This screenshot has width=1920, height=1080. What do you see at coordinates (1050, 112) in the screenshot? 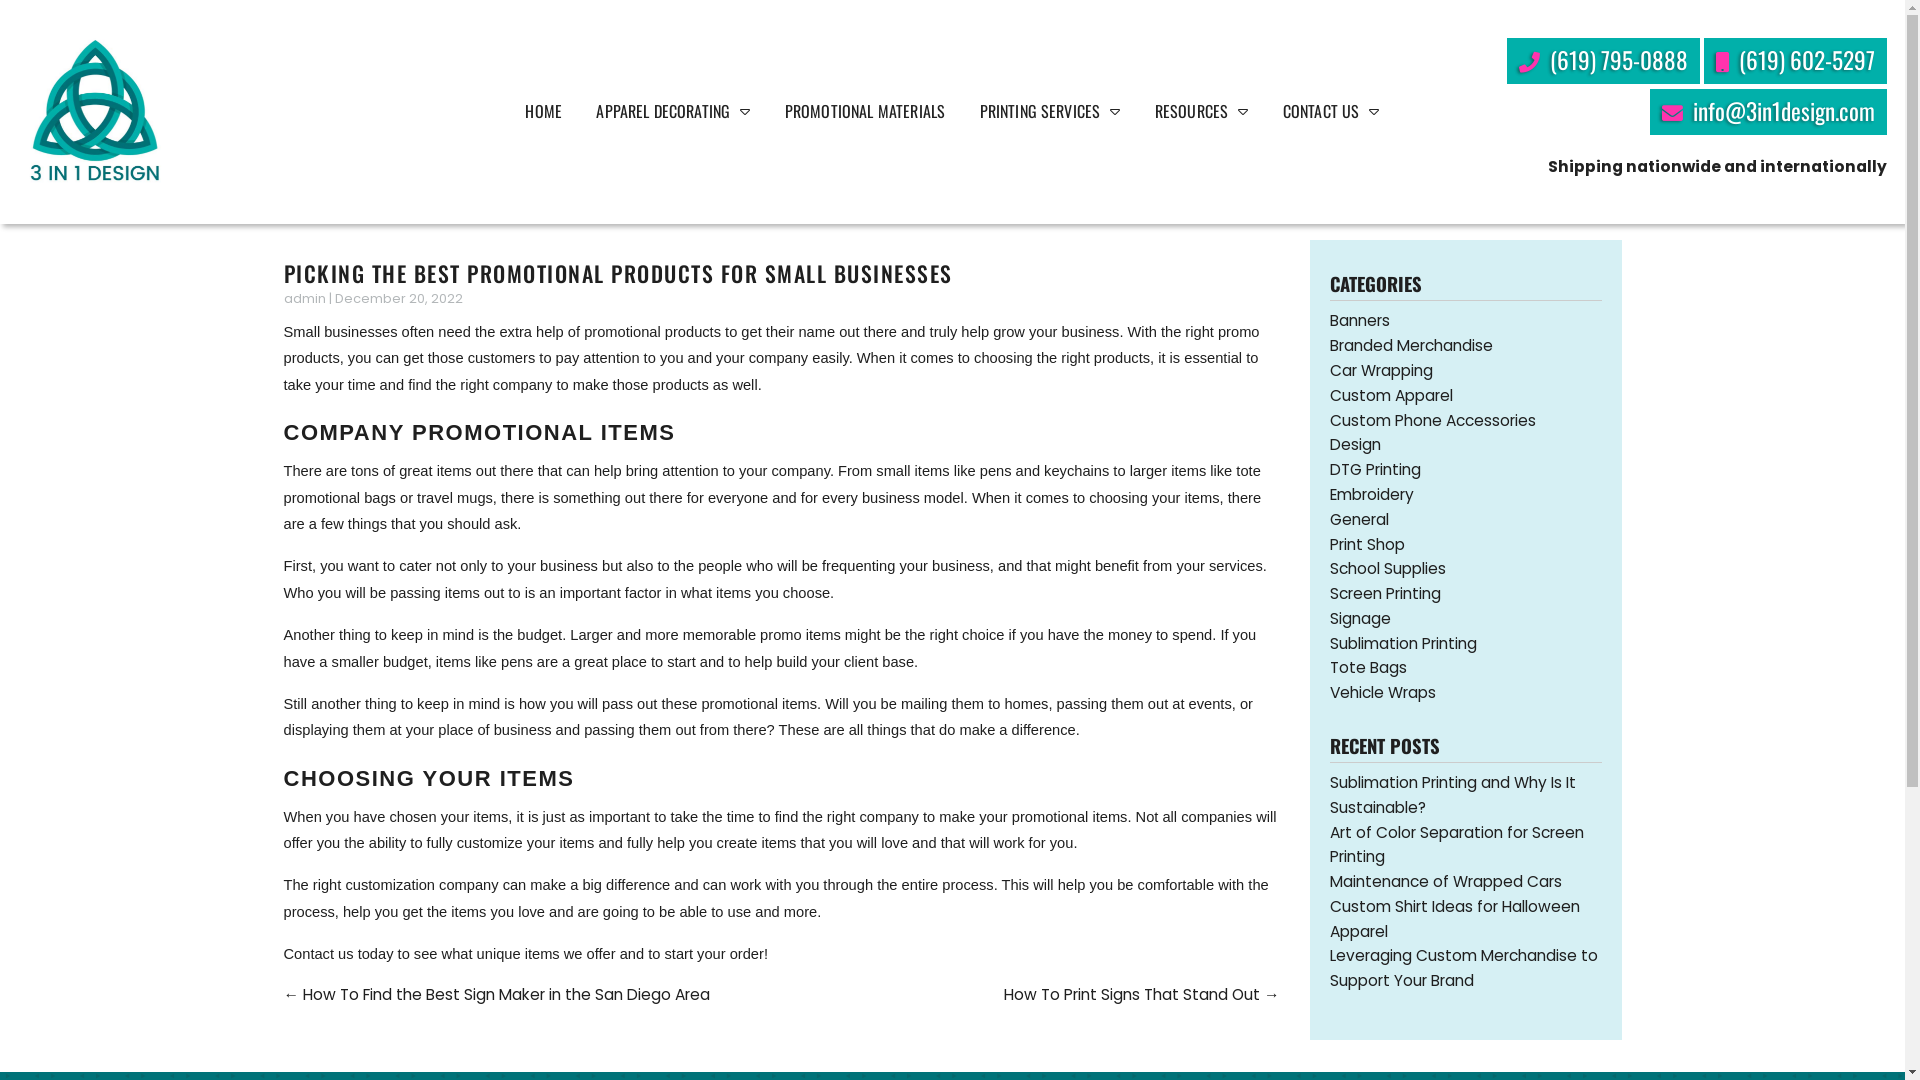
I see `PRINTING SERVICES` at bounding box center [1050, 112].